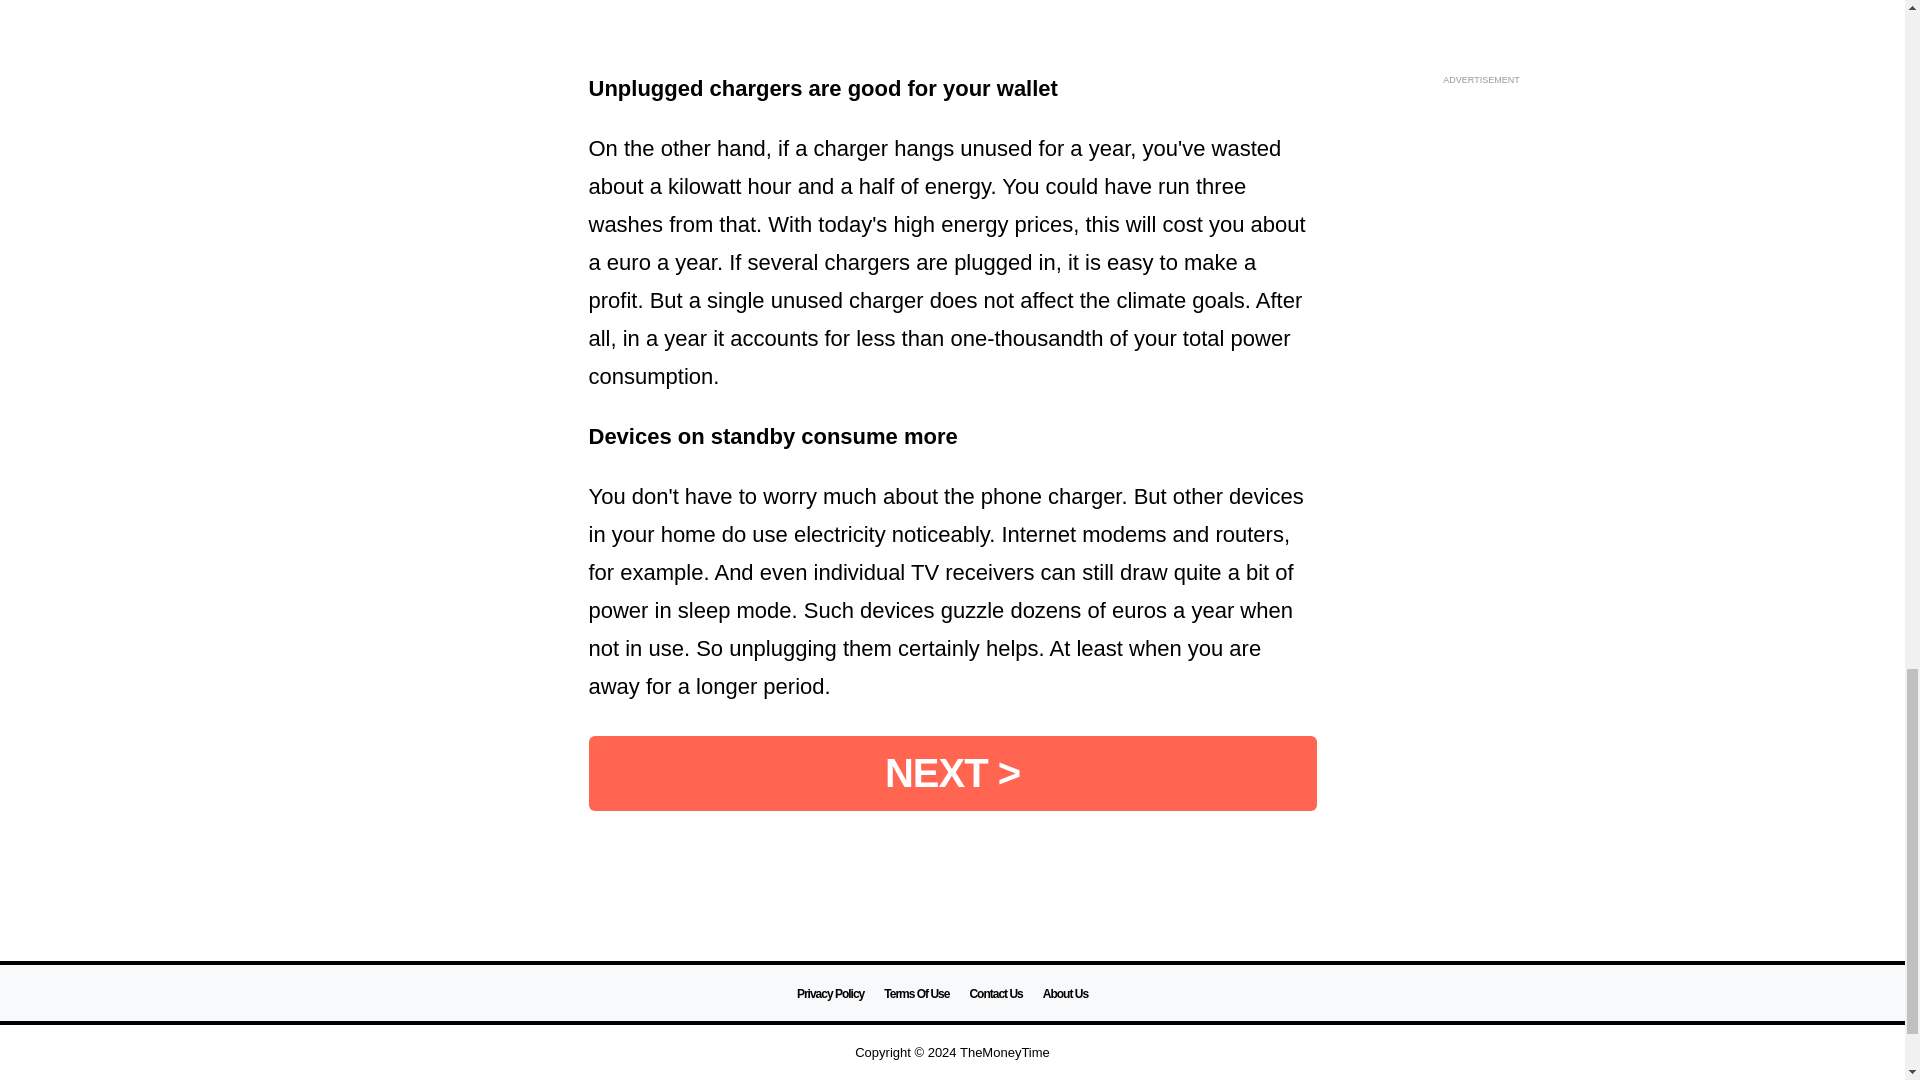 The image size is (1920, 1080). Describe the element at coordinates (830, 994) in the screenshot. I see `Privacy Policy` at that location.